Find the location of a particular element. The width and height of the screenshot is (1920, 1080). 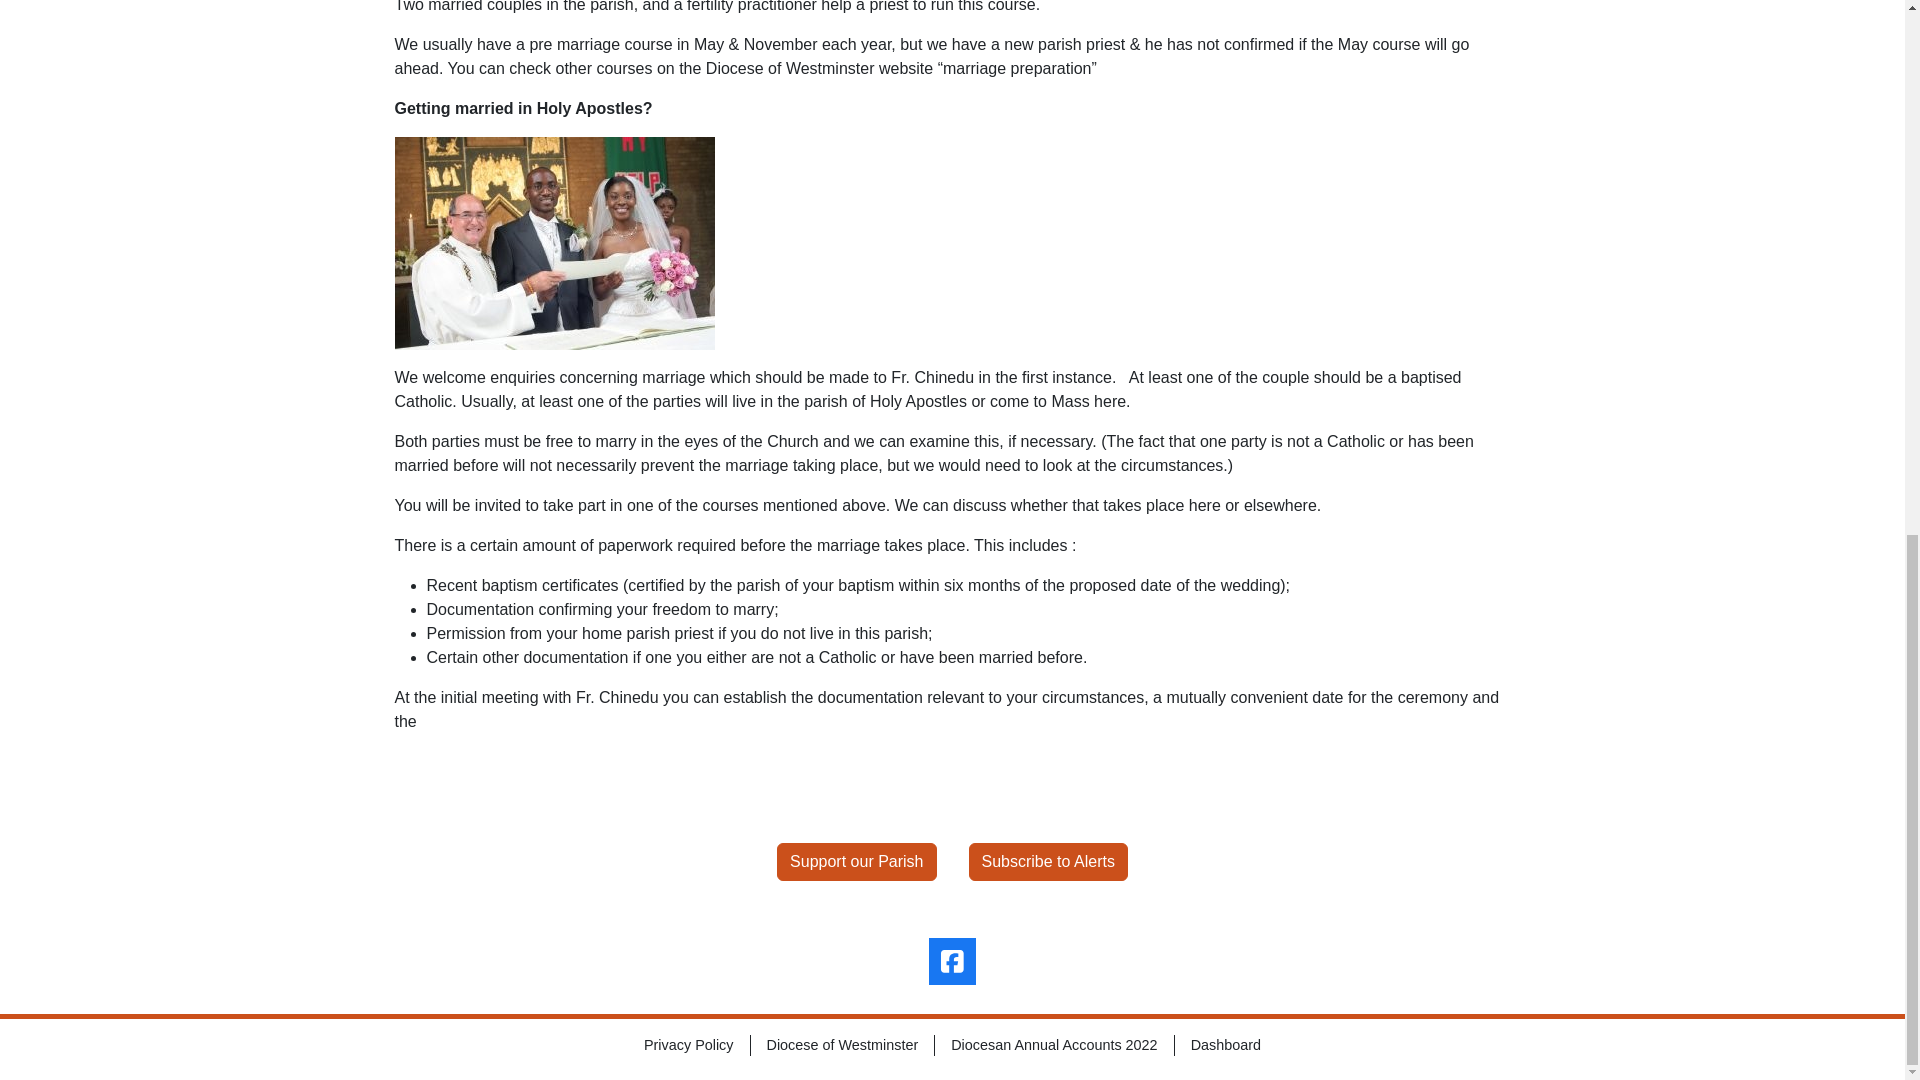

Diocesan Annual Accounts 2022 is located at coordinates (1053, 1046).